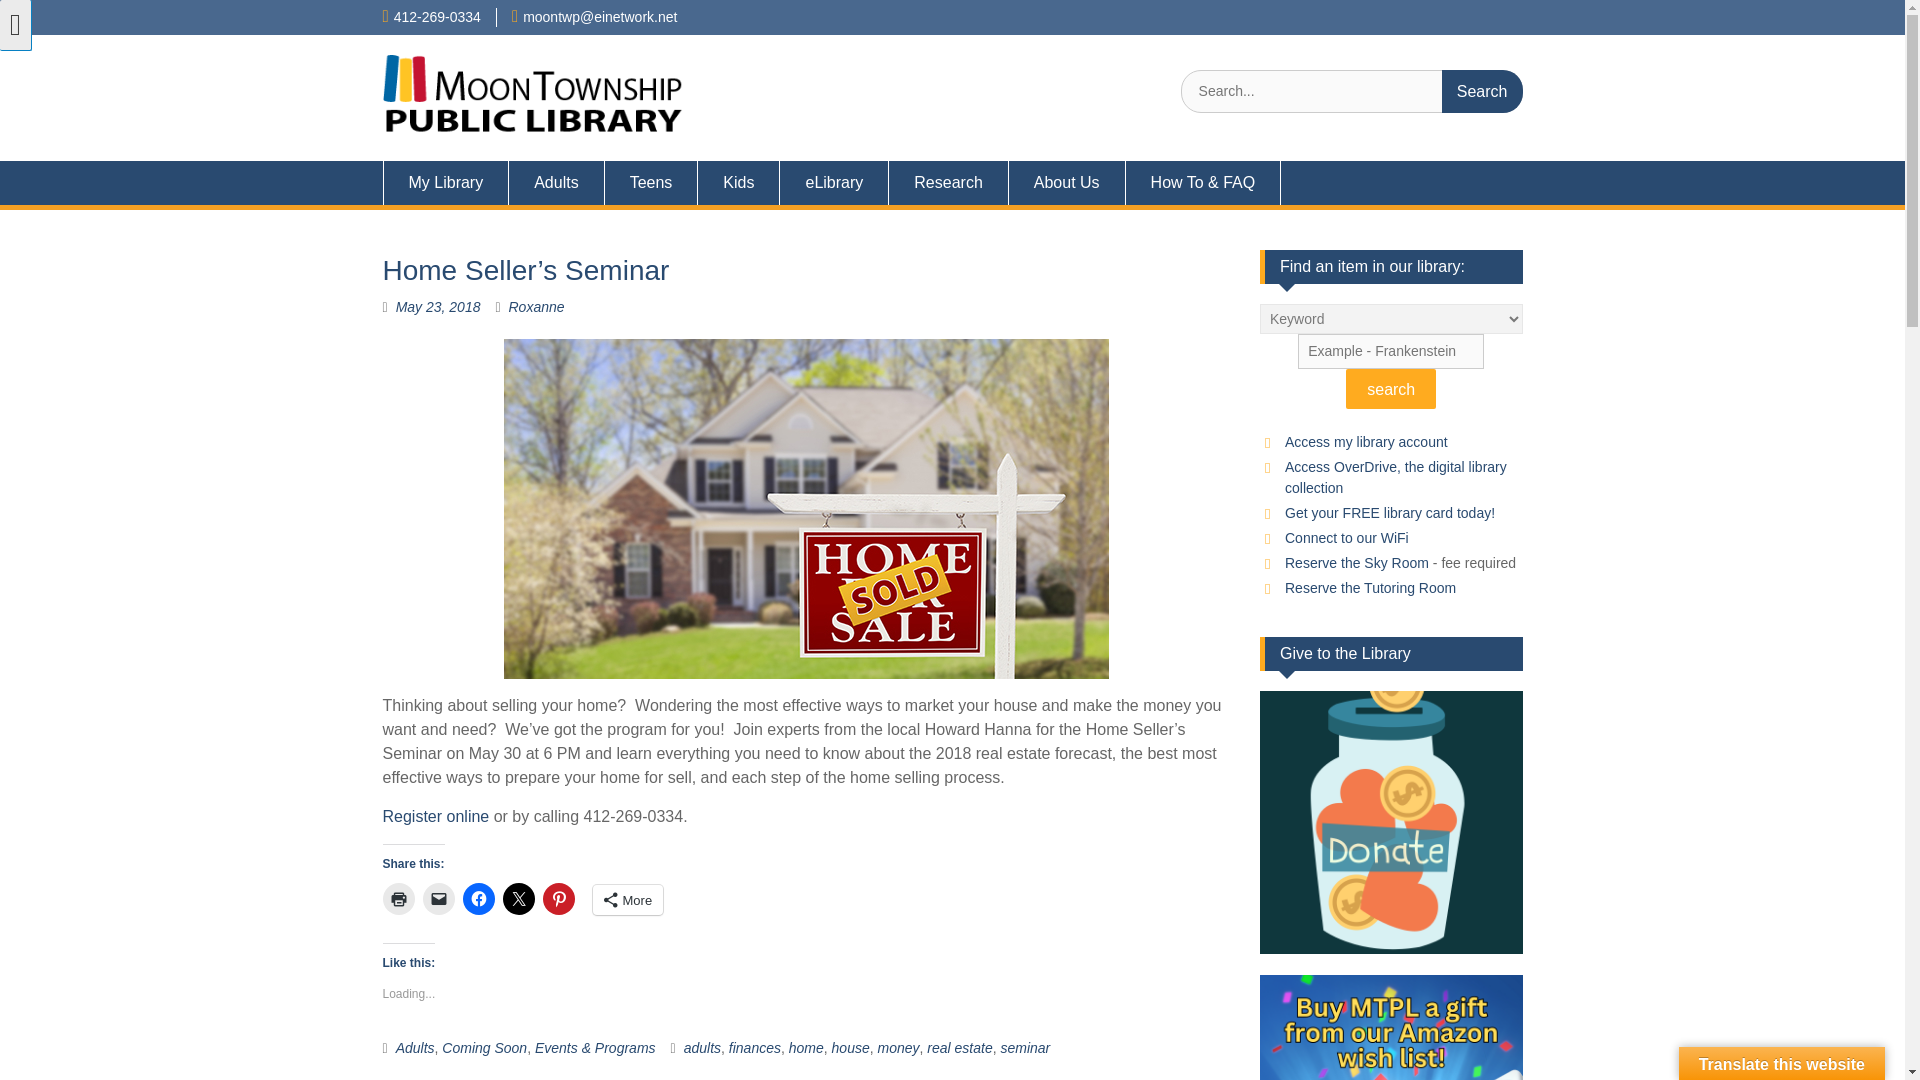 The height and width of the screenshot is (1080, 1920). Describe the element at coordinates (398, 898) in the screenshot. I see `Click to print` at that location.